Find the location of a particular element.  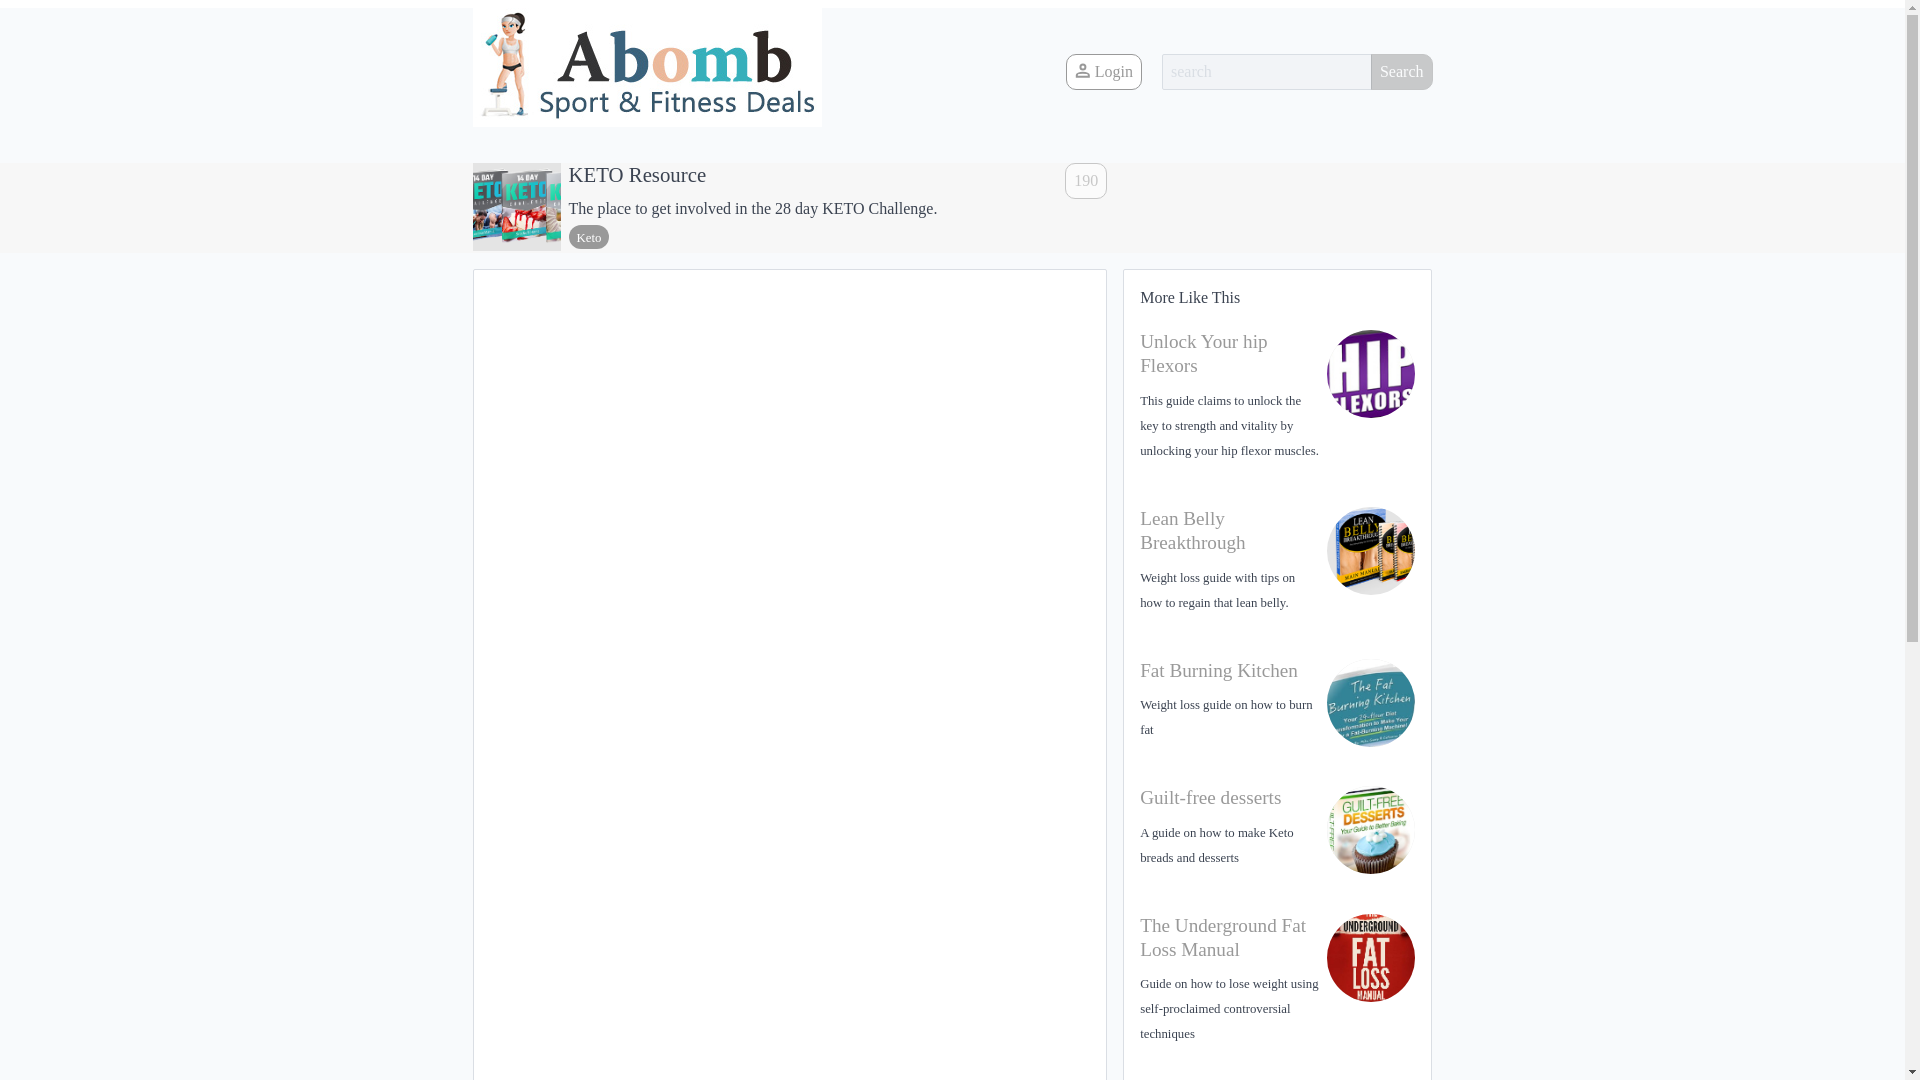

Guilt-free desserts is located at coordinates (1210, 797).